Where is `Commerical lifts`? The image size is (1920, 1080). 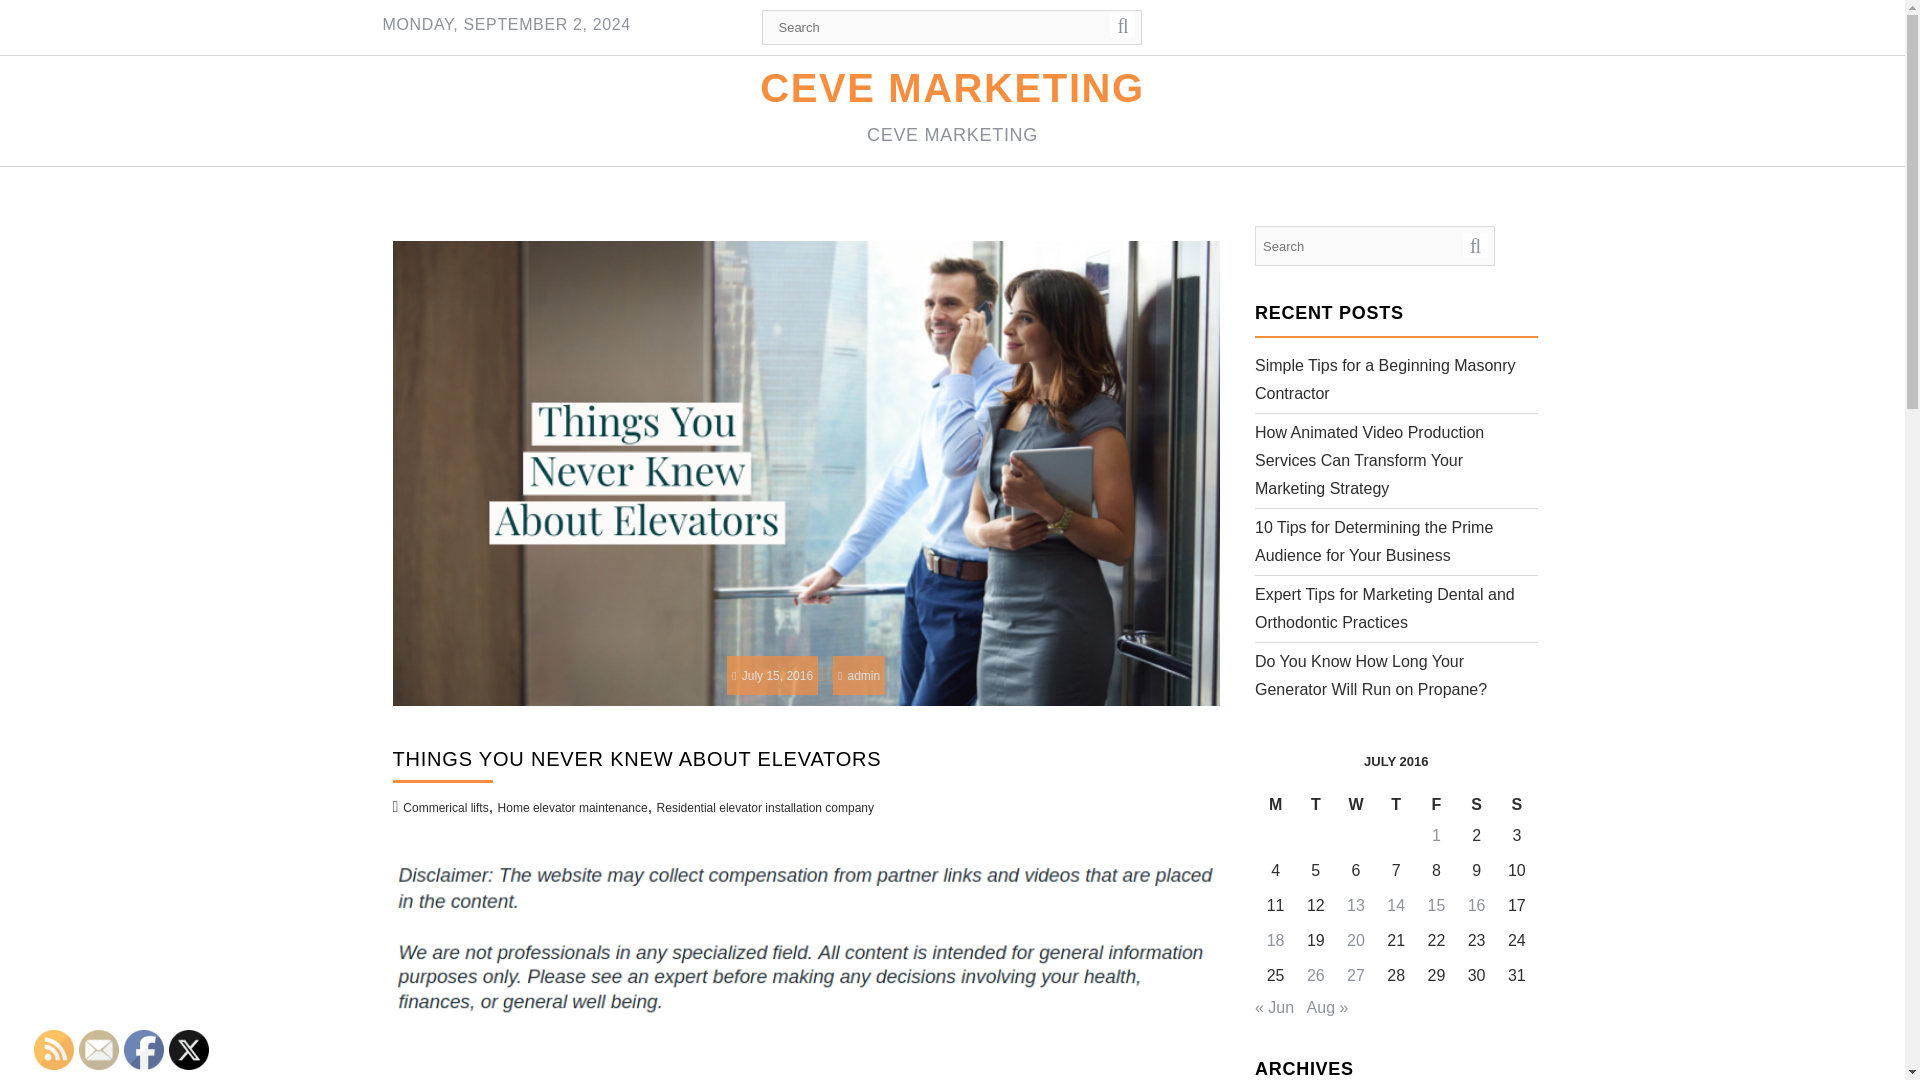
Commerical lifts is located at coordinates (445, 808).